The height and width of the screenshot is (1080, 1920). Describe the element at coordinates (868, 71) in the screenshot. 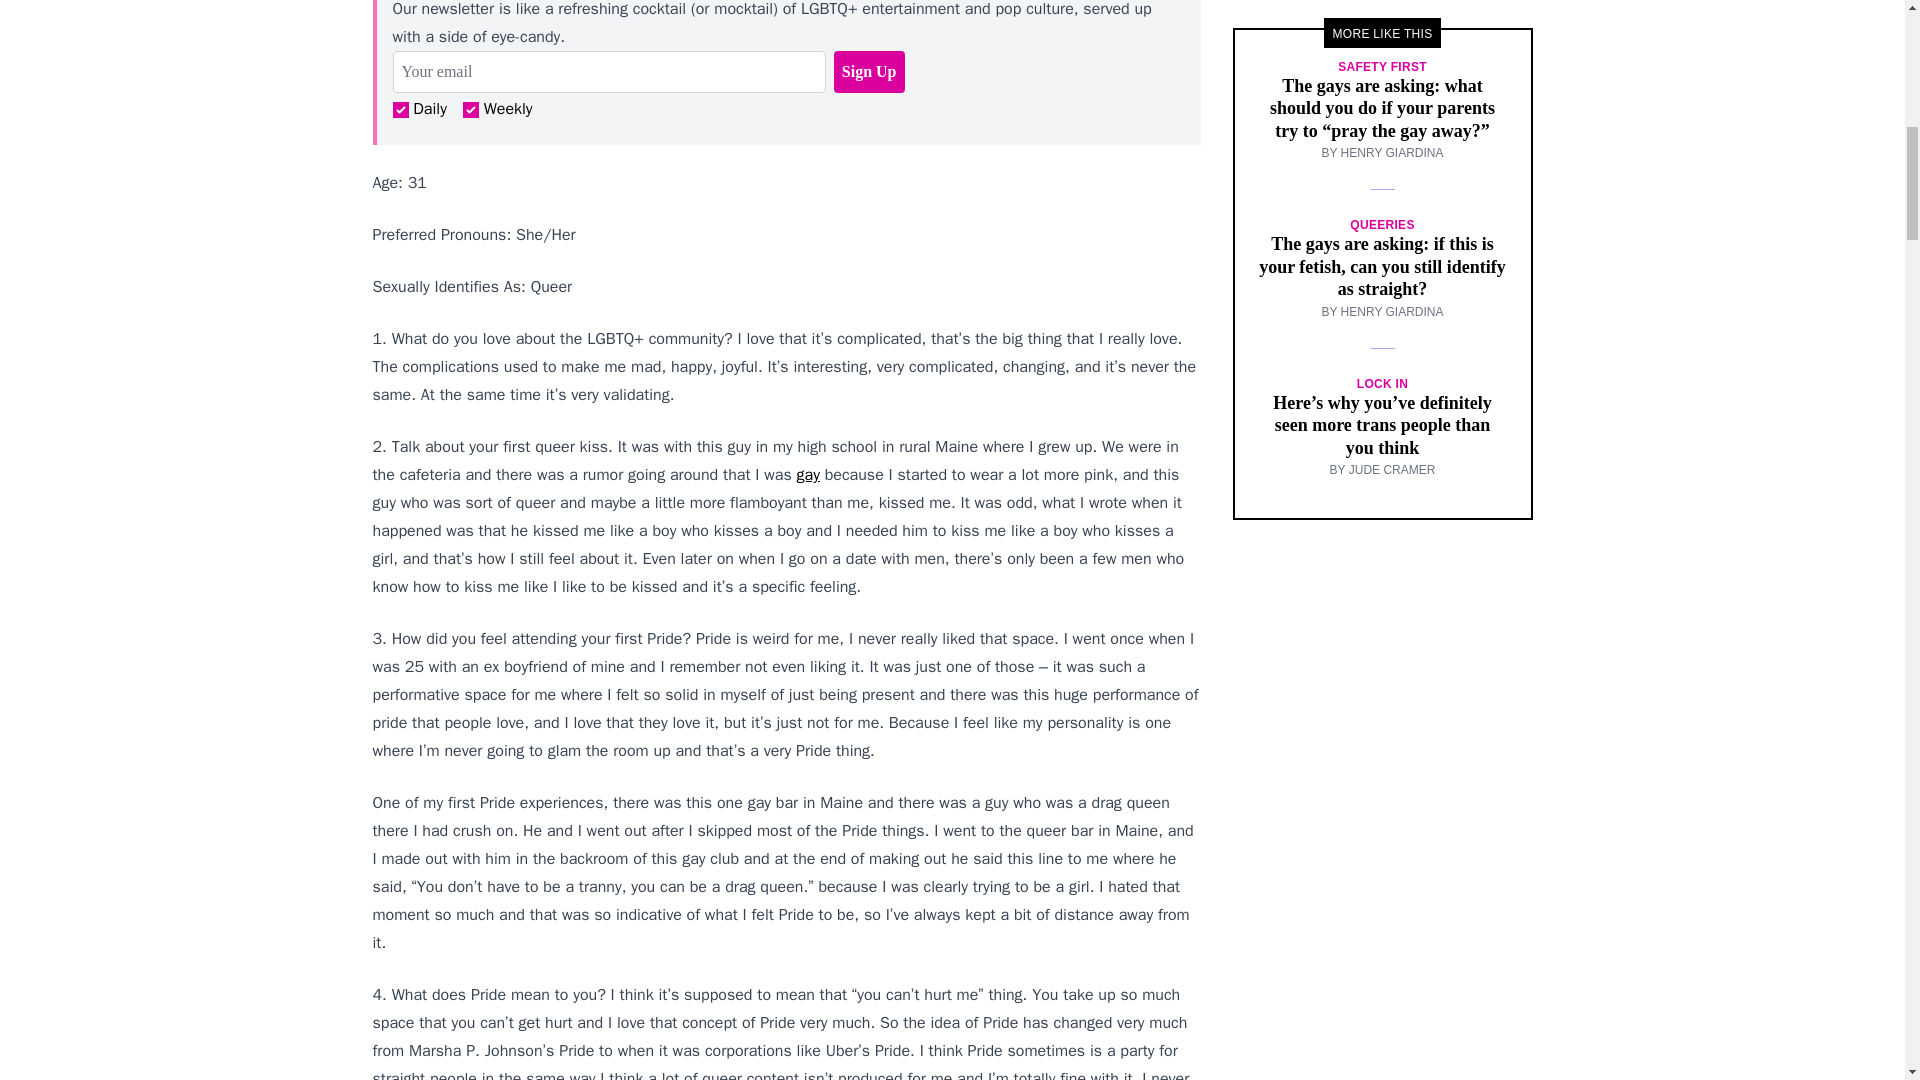

I see `Sign Up` at that location.